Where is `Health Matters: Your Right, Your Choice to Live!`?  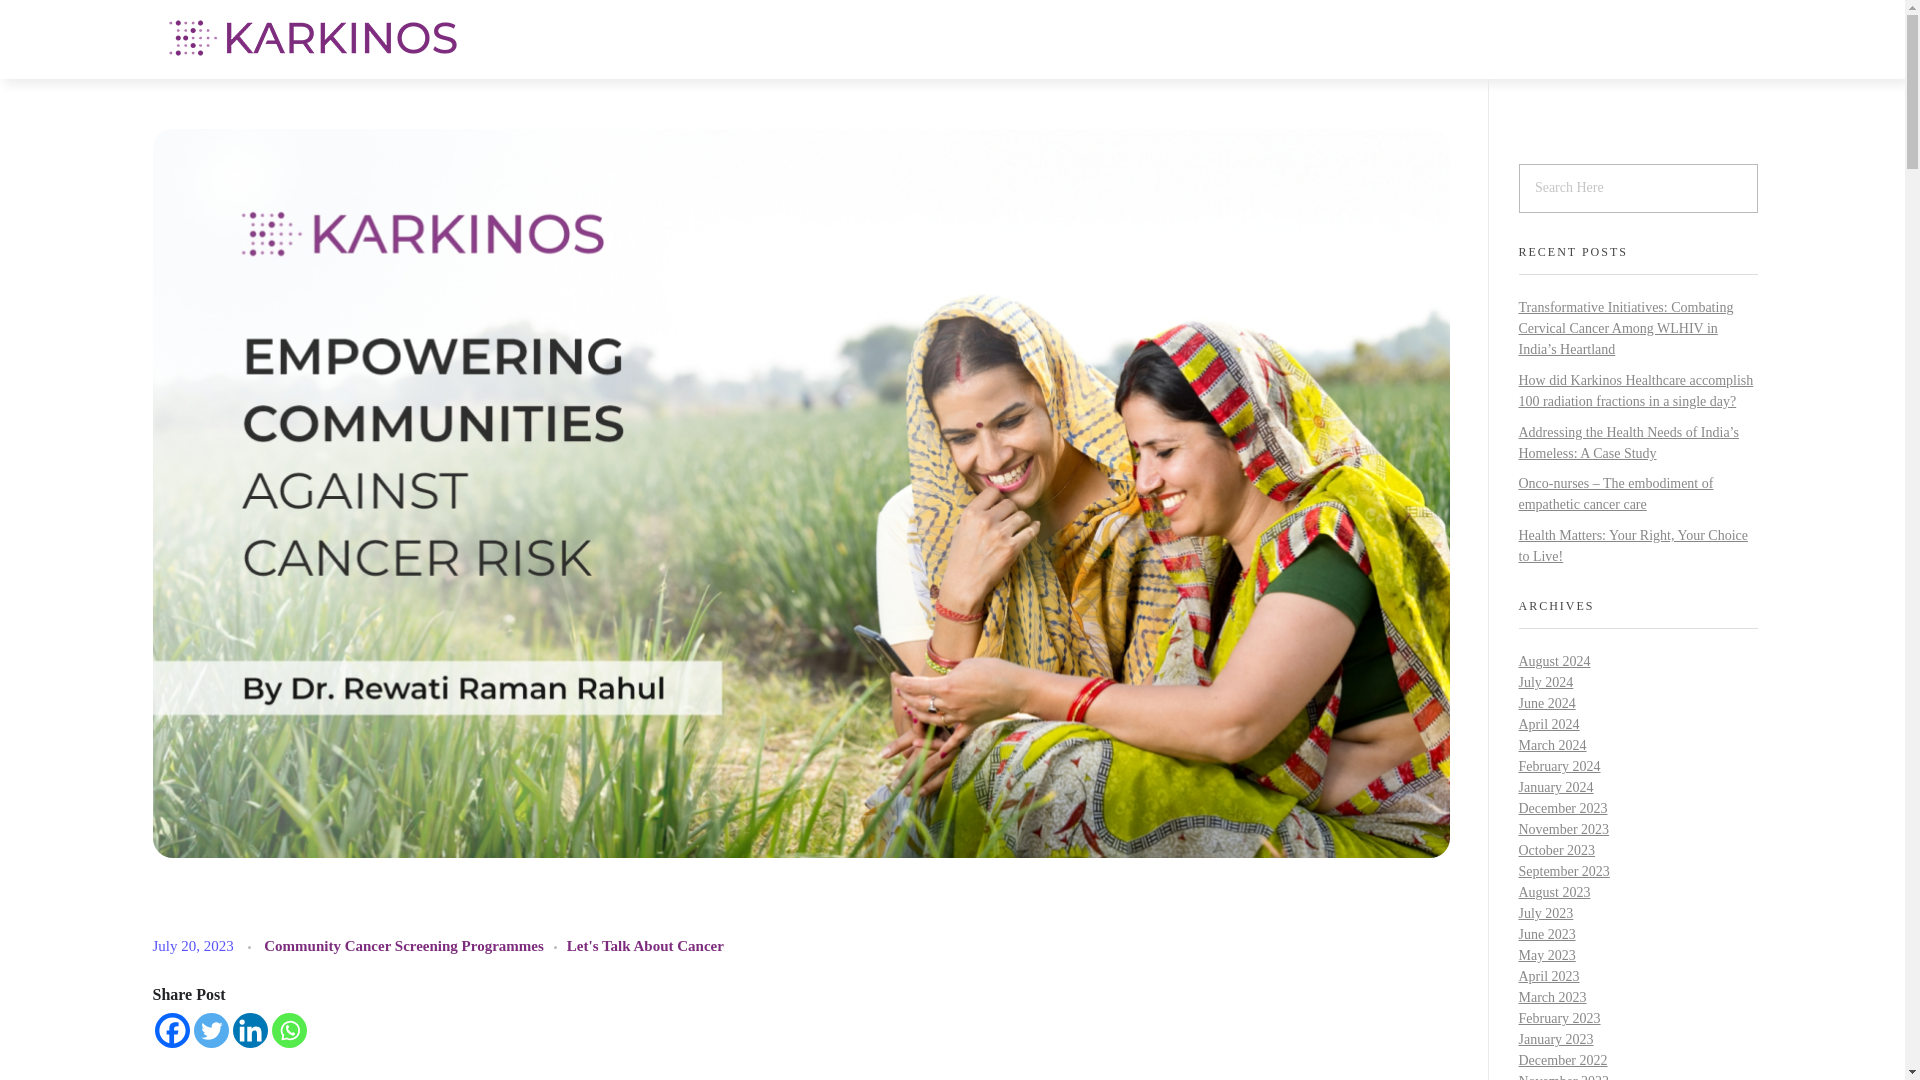 Health Matters: Your Right, Your Choice to Live! is located at coordinates (1632, 546).